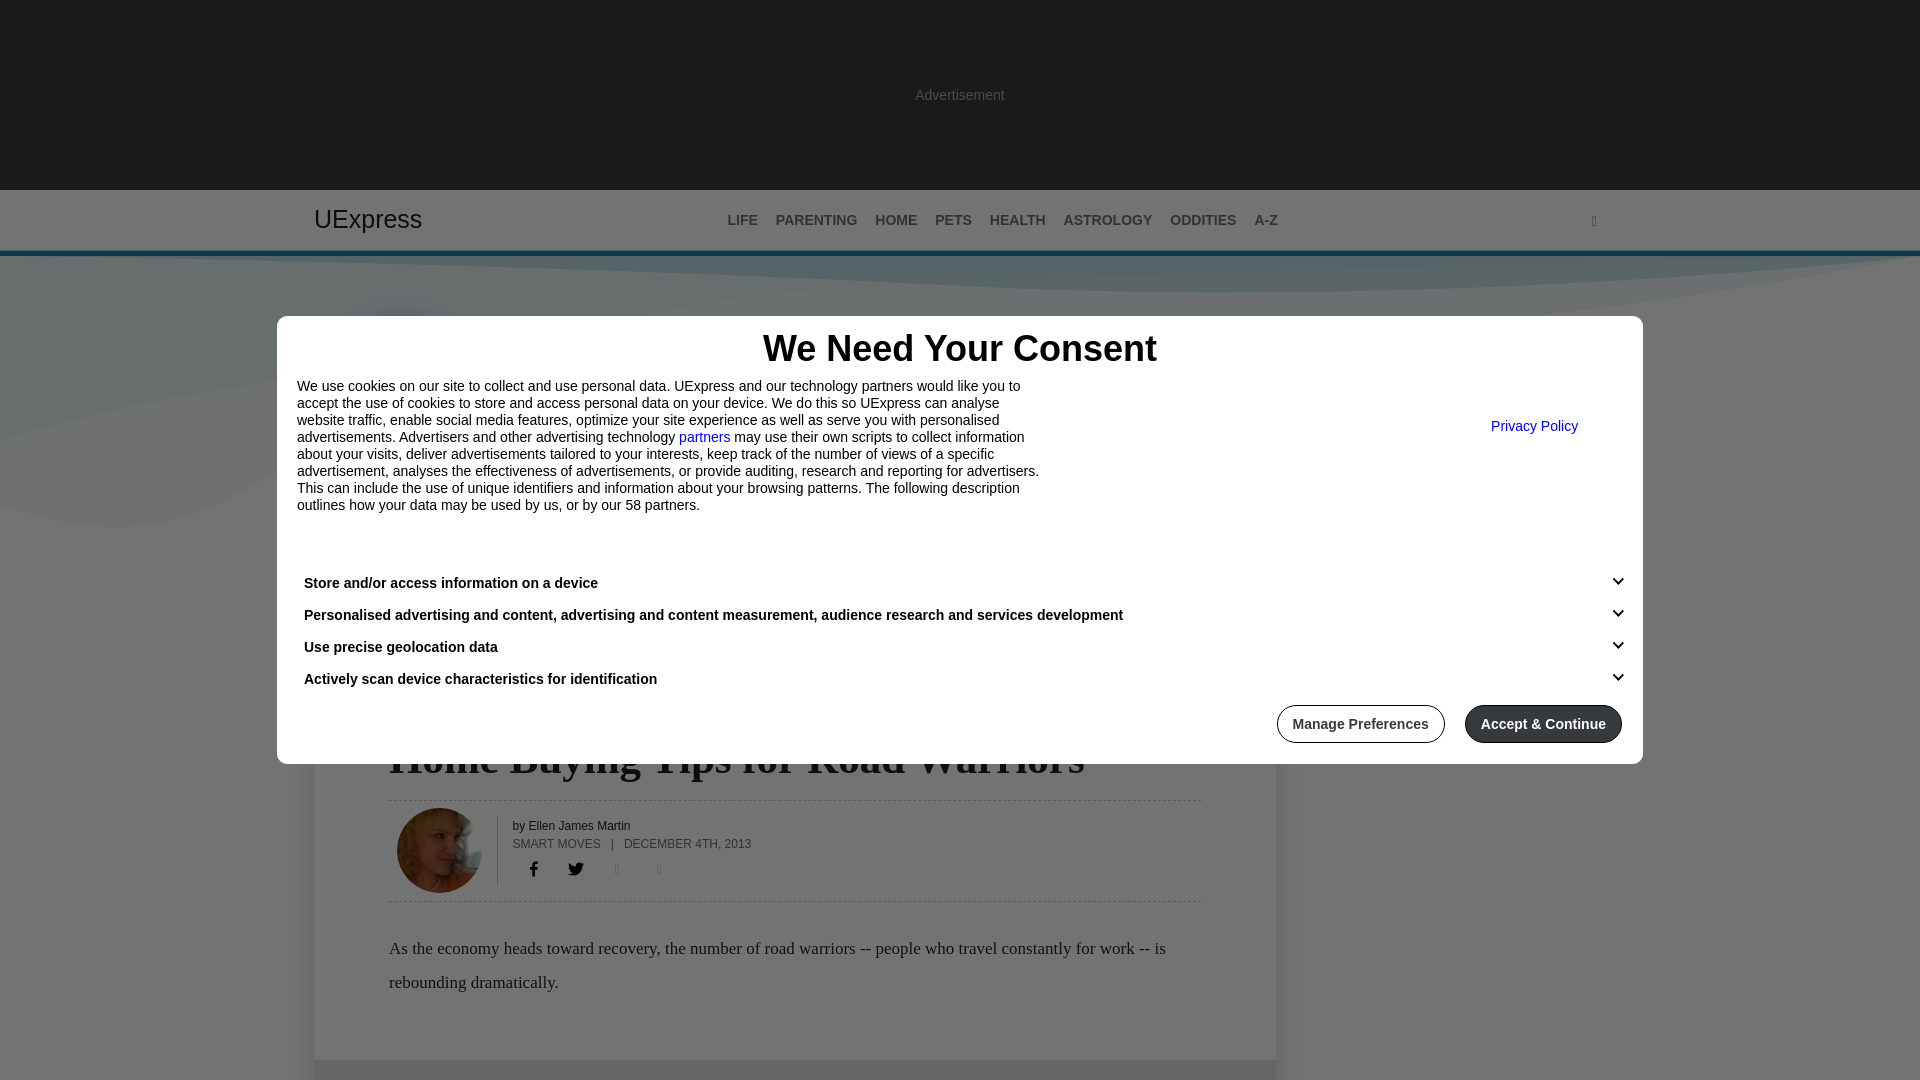 This screenshot has width=1920, height=1080. I want to click on HOME, so click(410, 719).